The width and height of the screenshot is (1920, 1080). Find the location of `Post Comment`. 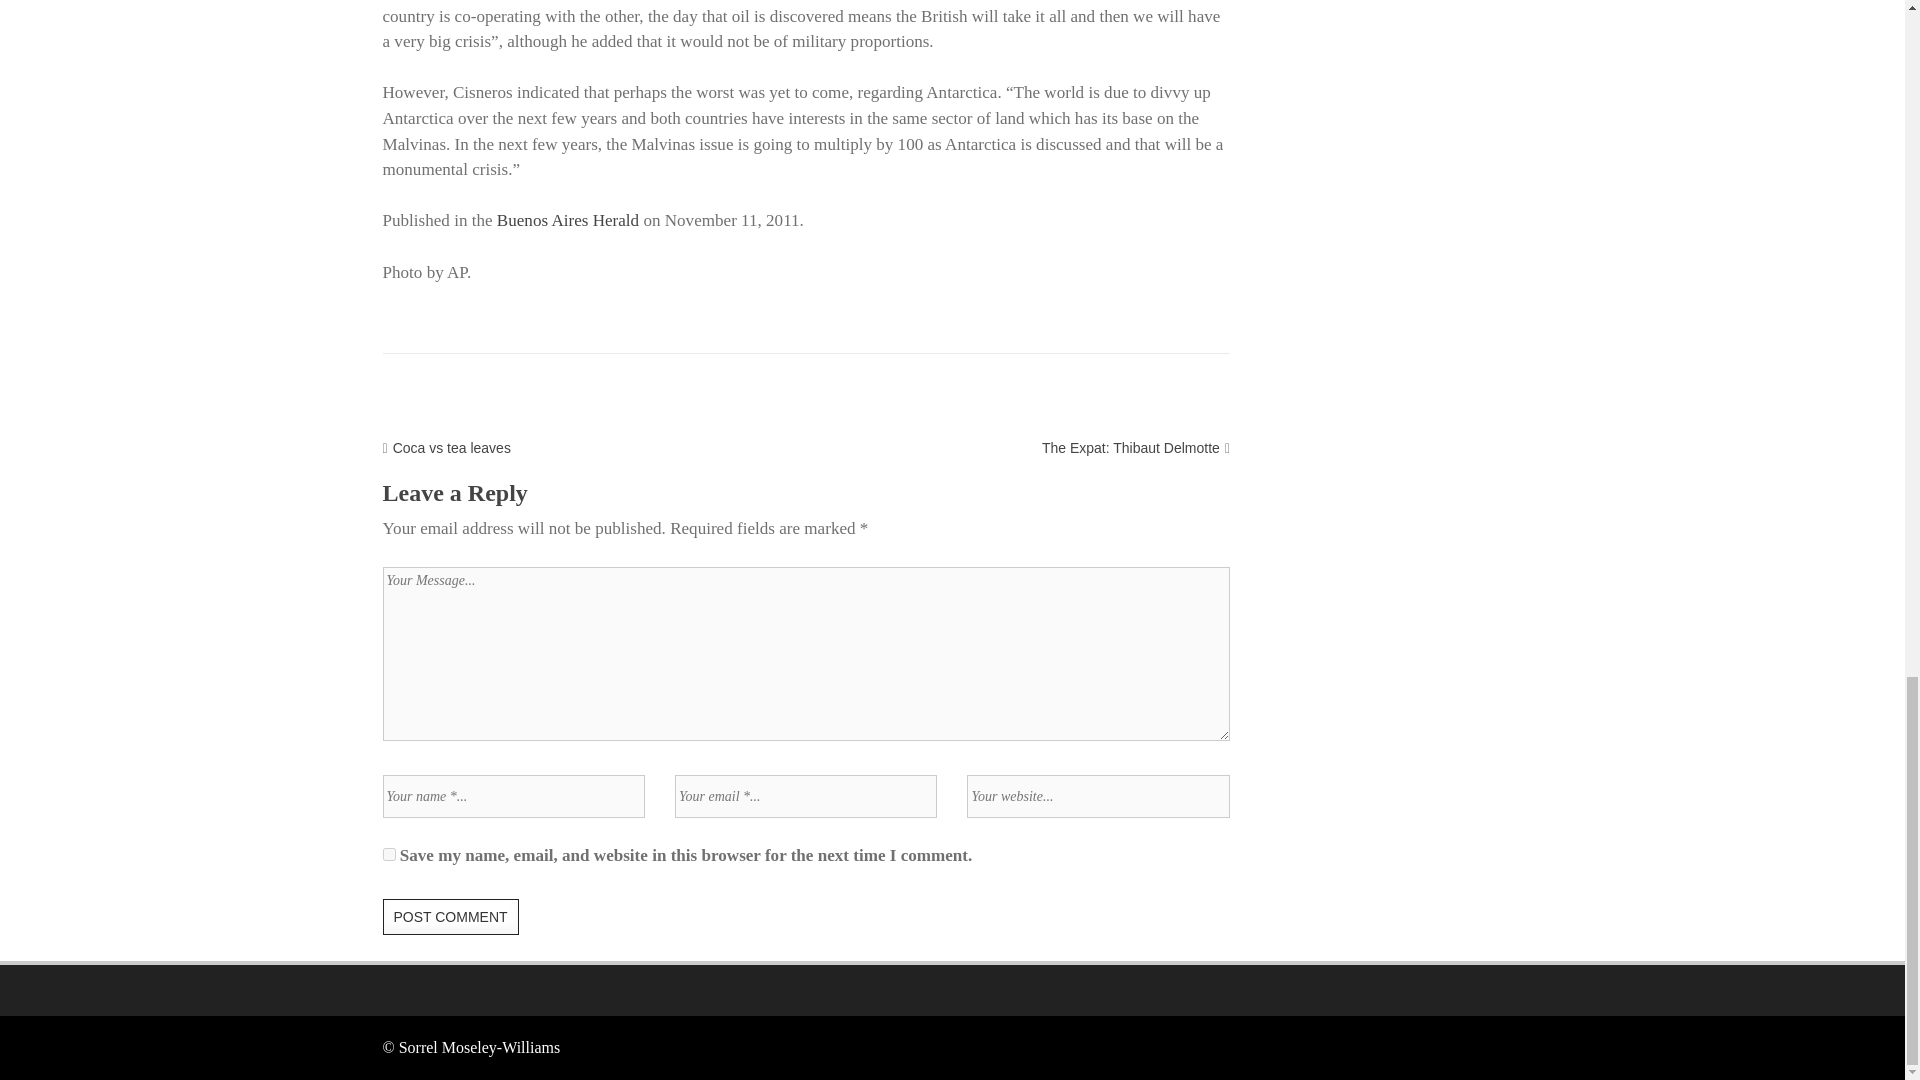

Post Comment is located at coordinates (450, 916).